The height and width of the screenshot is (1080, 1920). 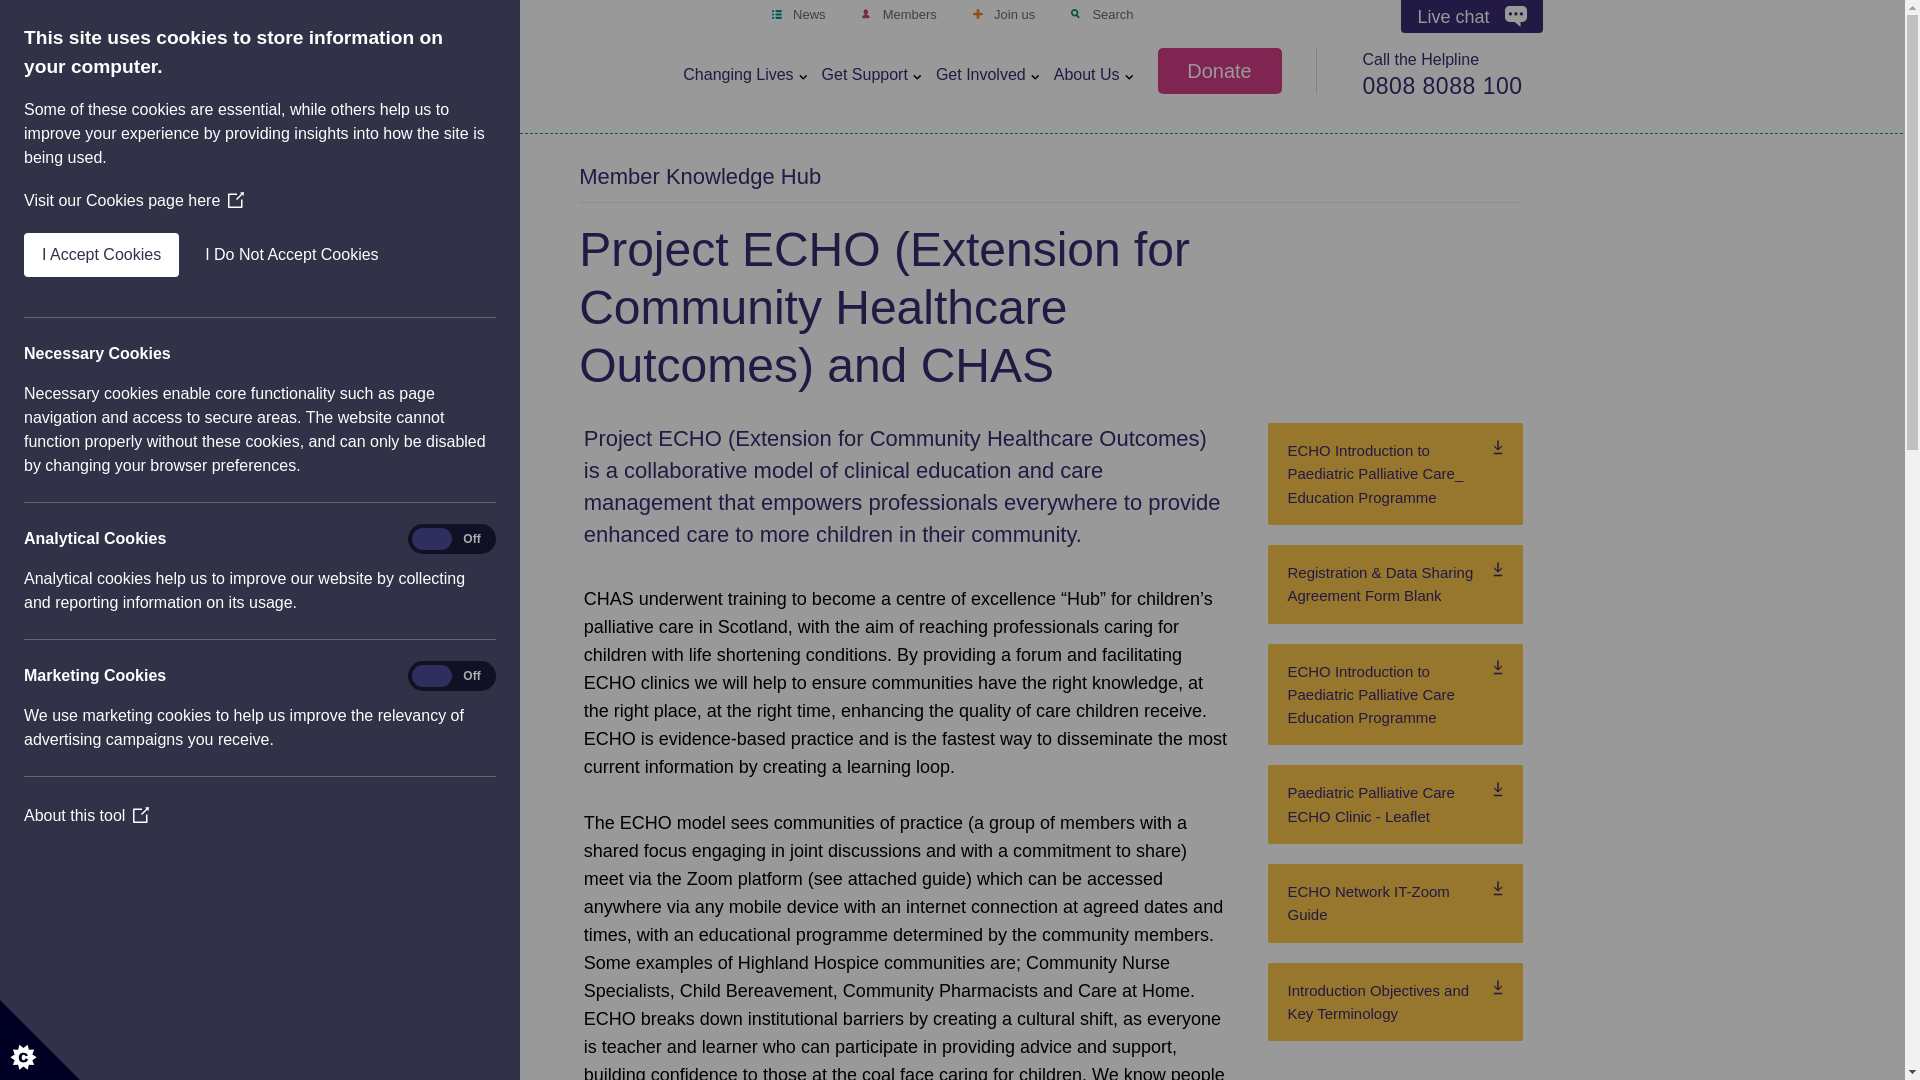 I want to click on Members, so click(x=898, y=14).